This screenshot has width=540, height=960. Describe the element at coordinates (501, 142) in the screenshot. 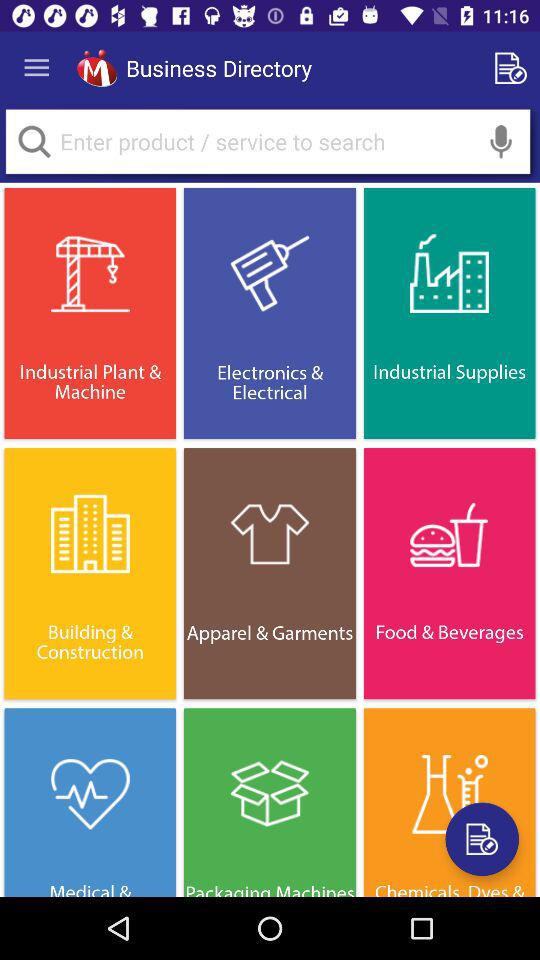

I see `enable microphone` at that location.